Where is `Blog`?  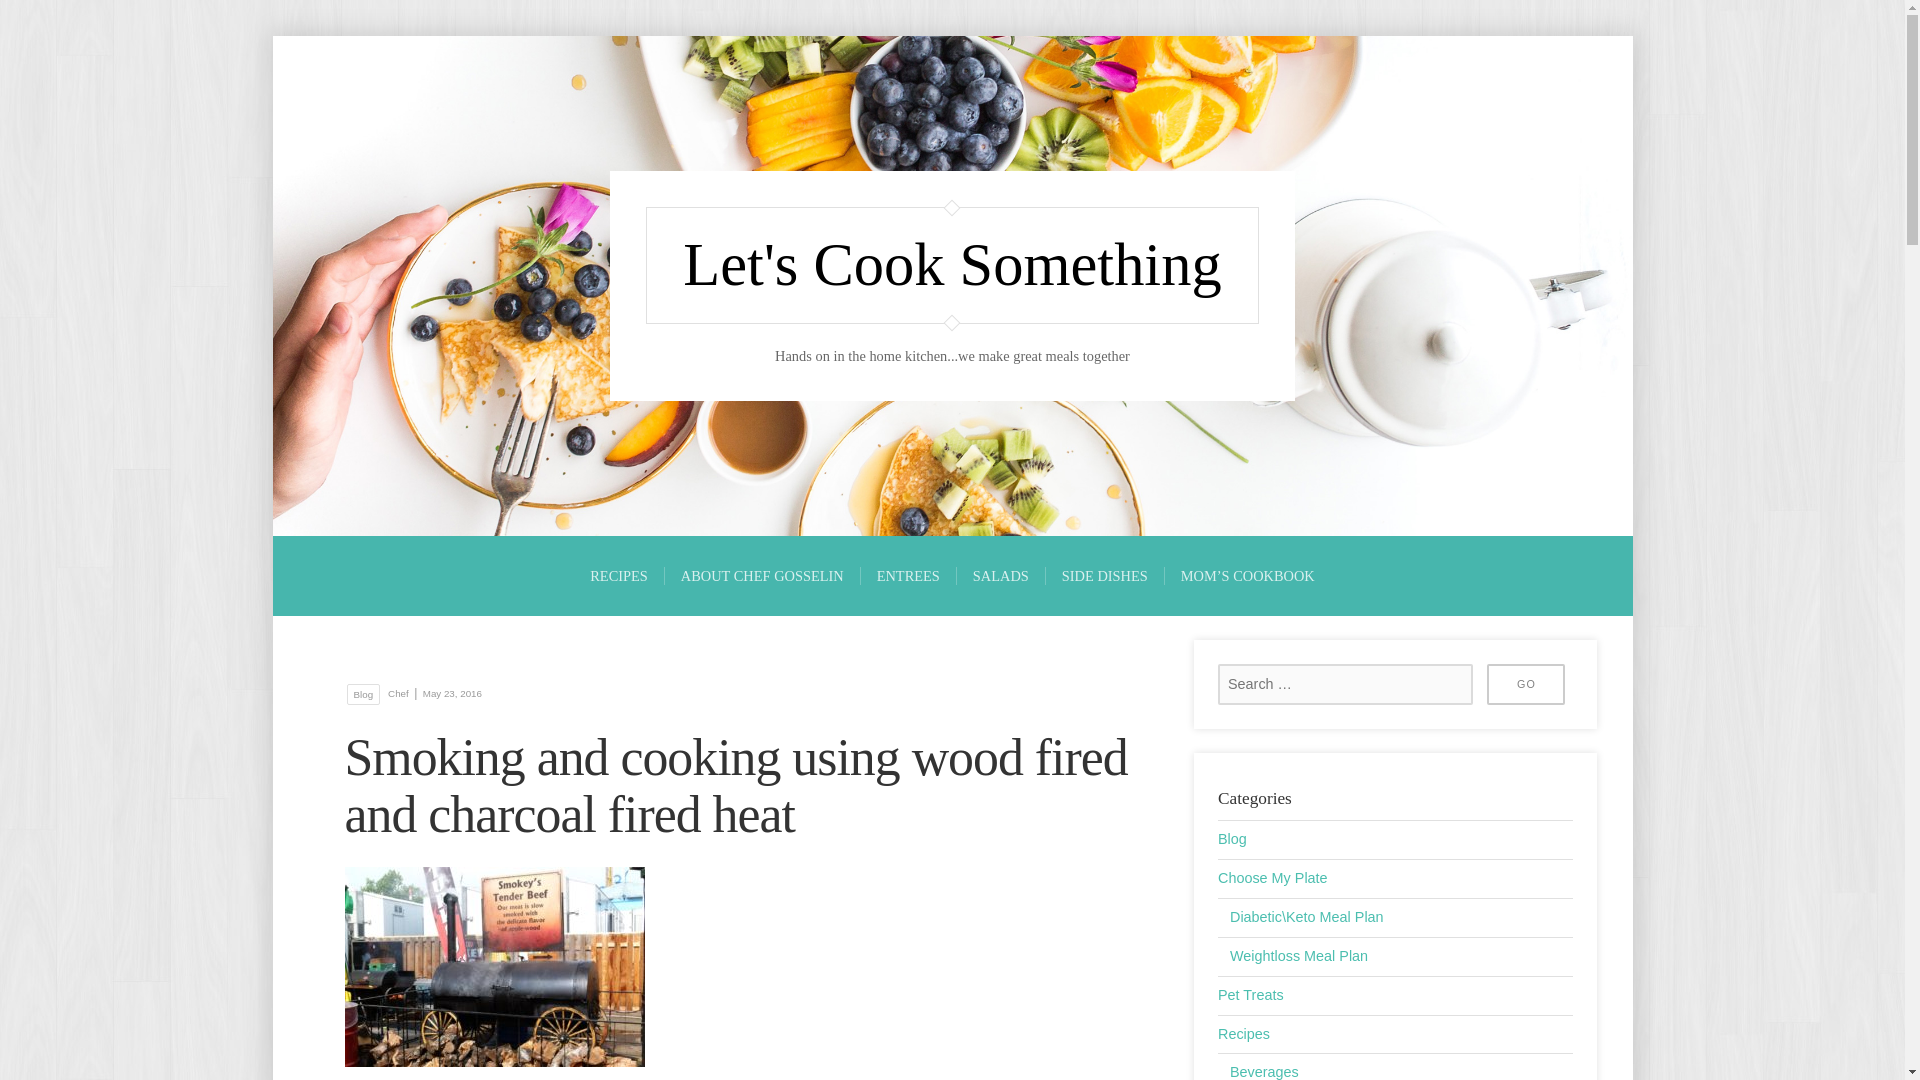 Blog is located at coordinates (1232, 838).